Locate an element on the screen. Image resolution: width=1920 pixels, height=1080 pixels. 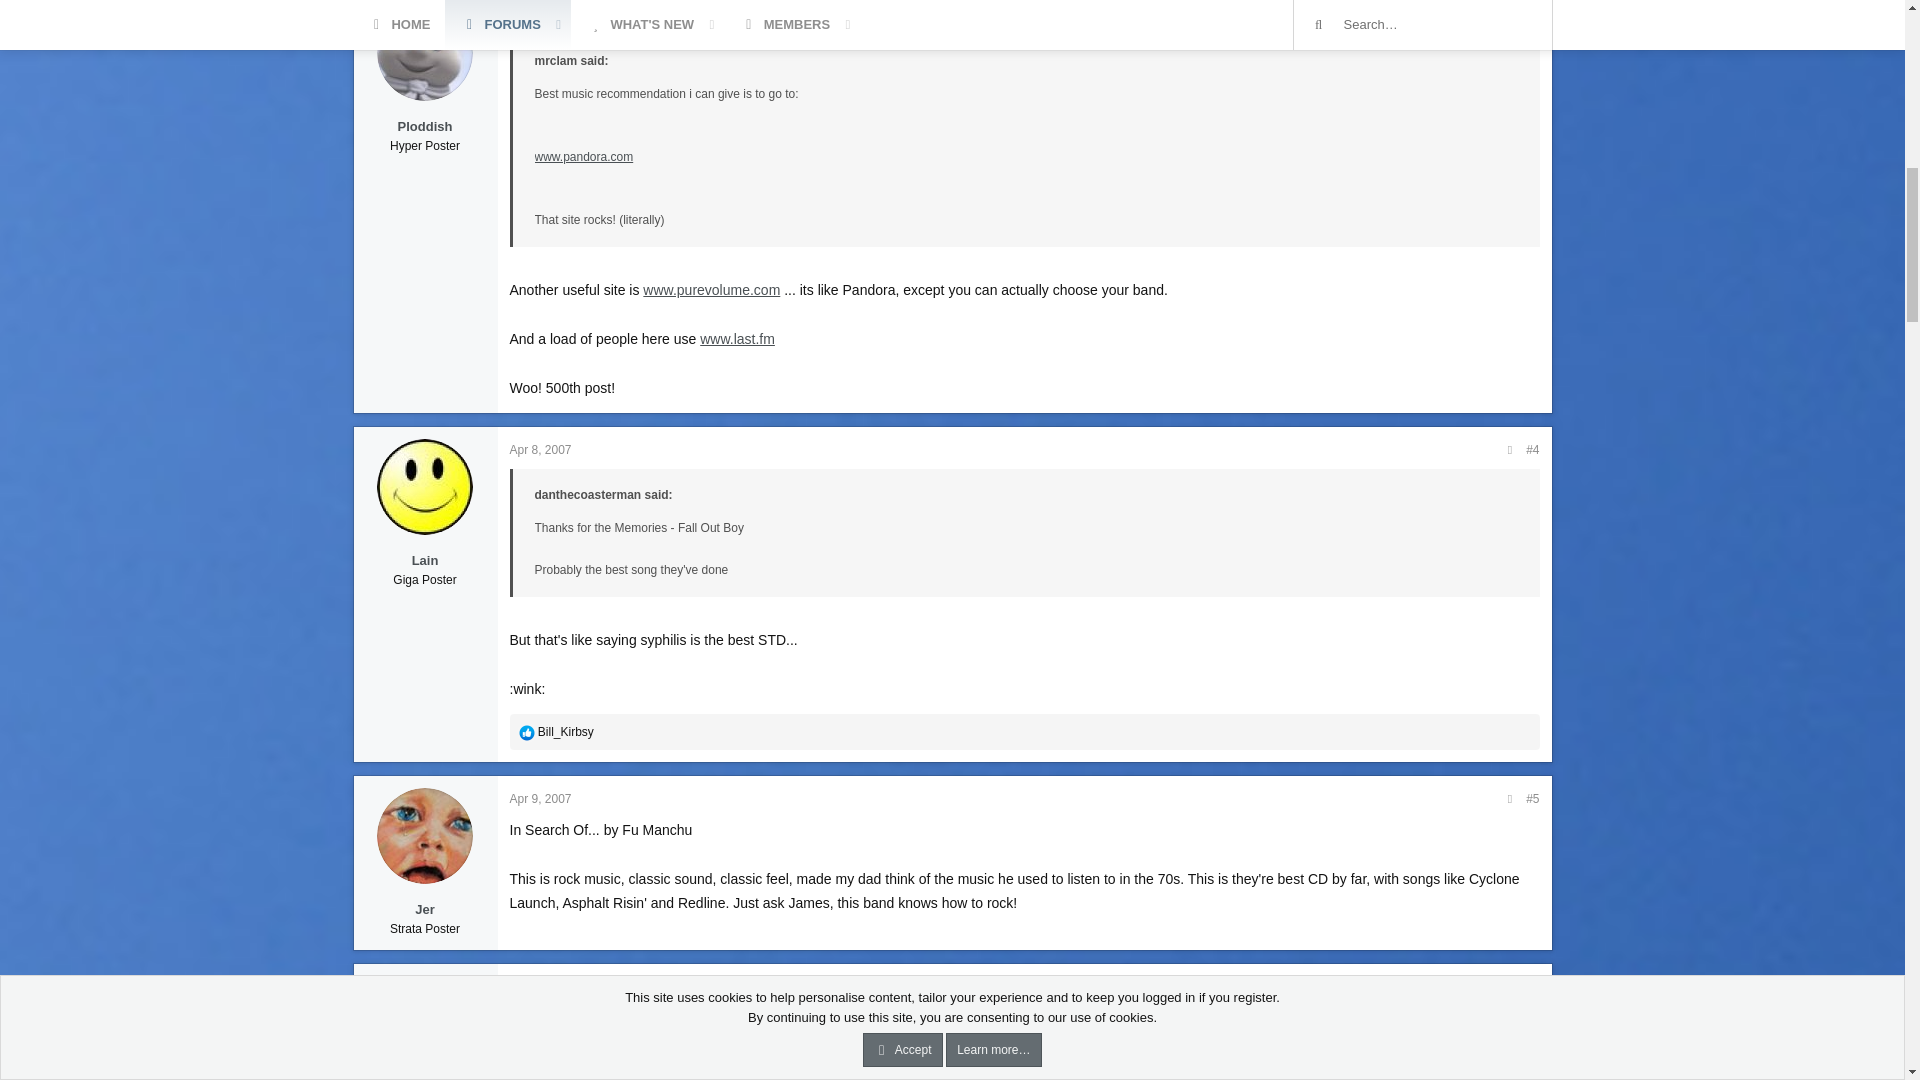
Apr 8, 2007 at 10:33 PM is located at coordinates (541, 448).